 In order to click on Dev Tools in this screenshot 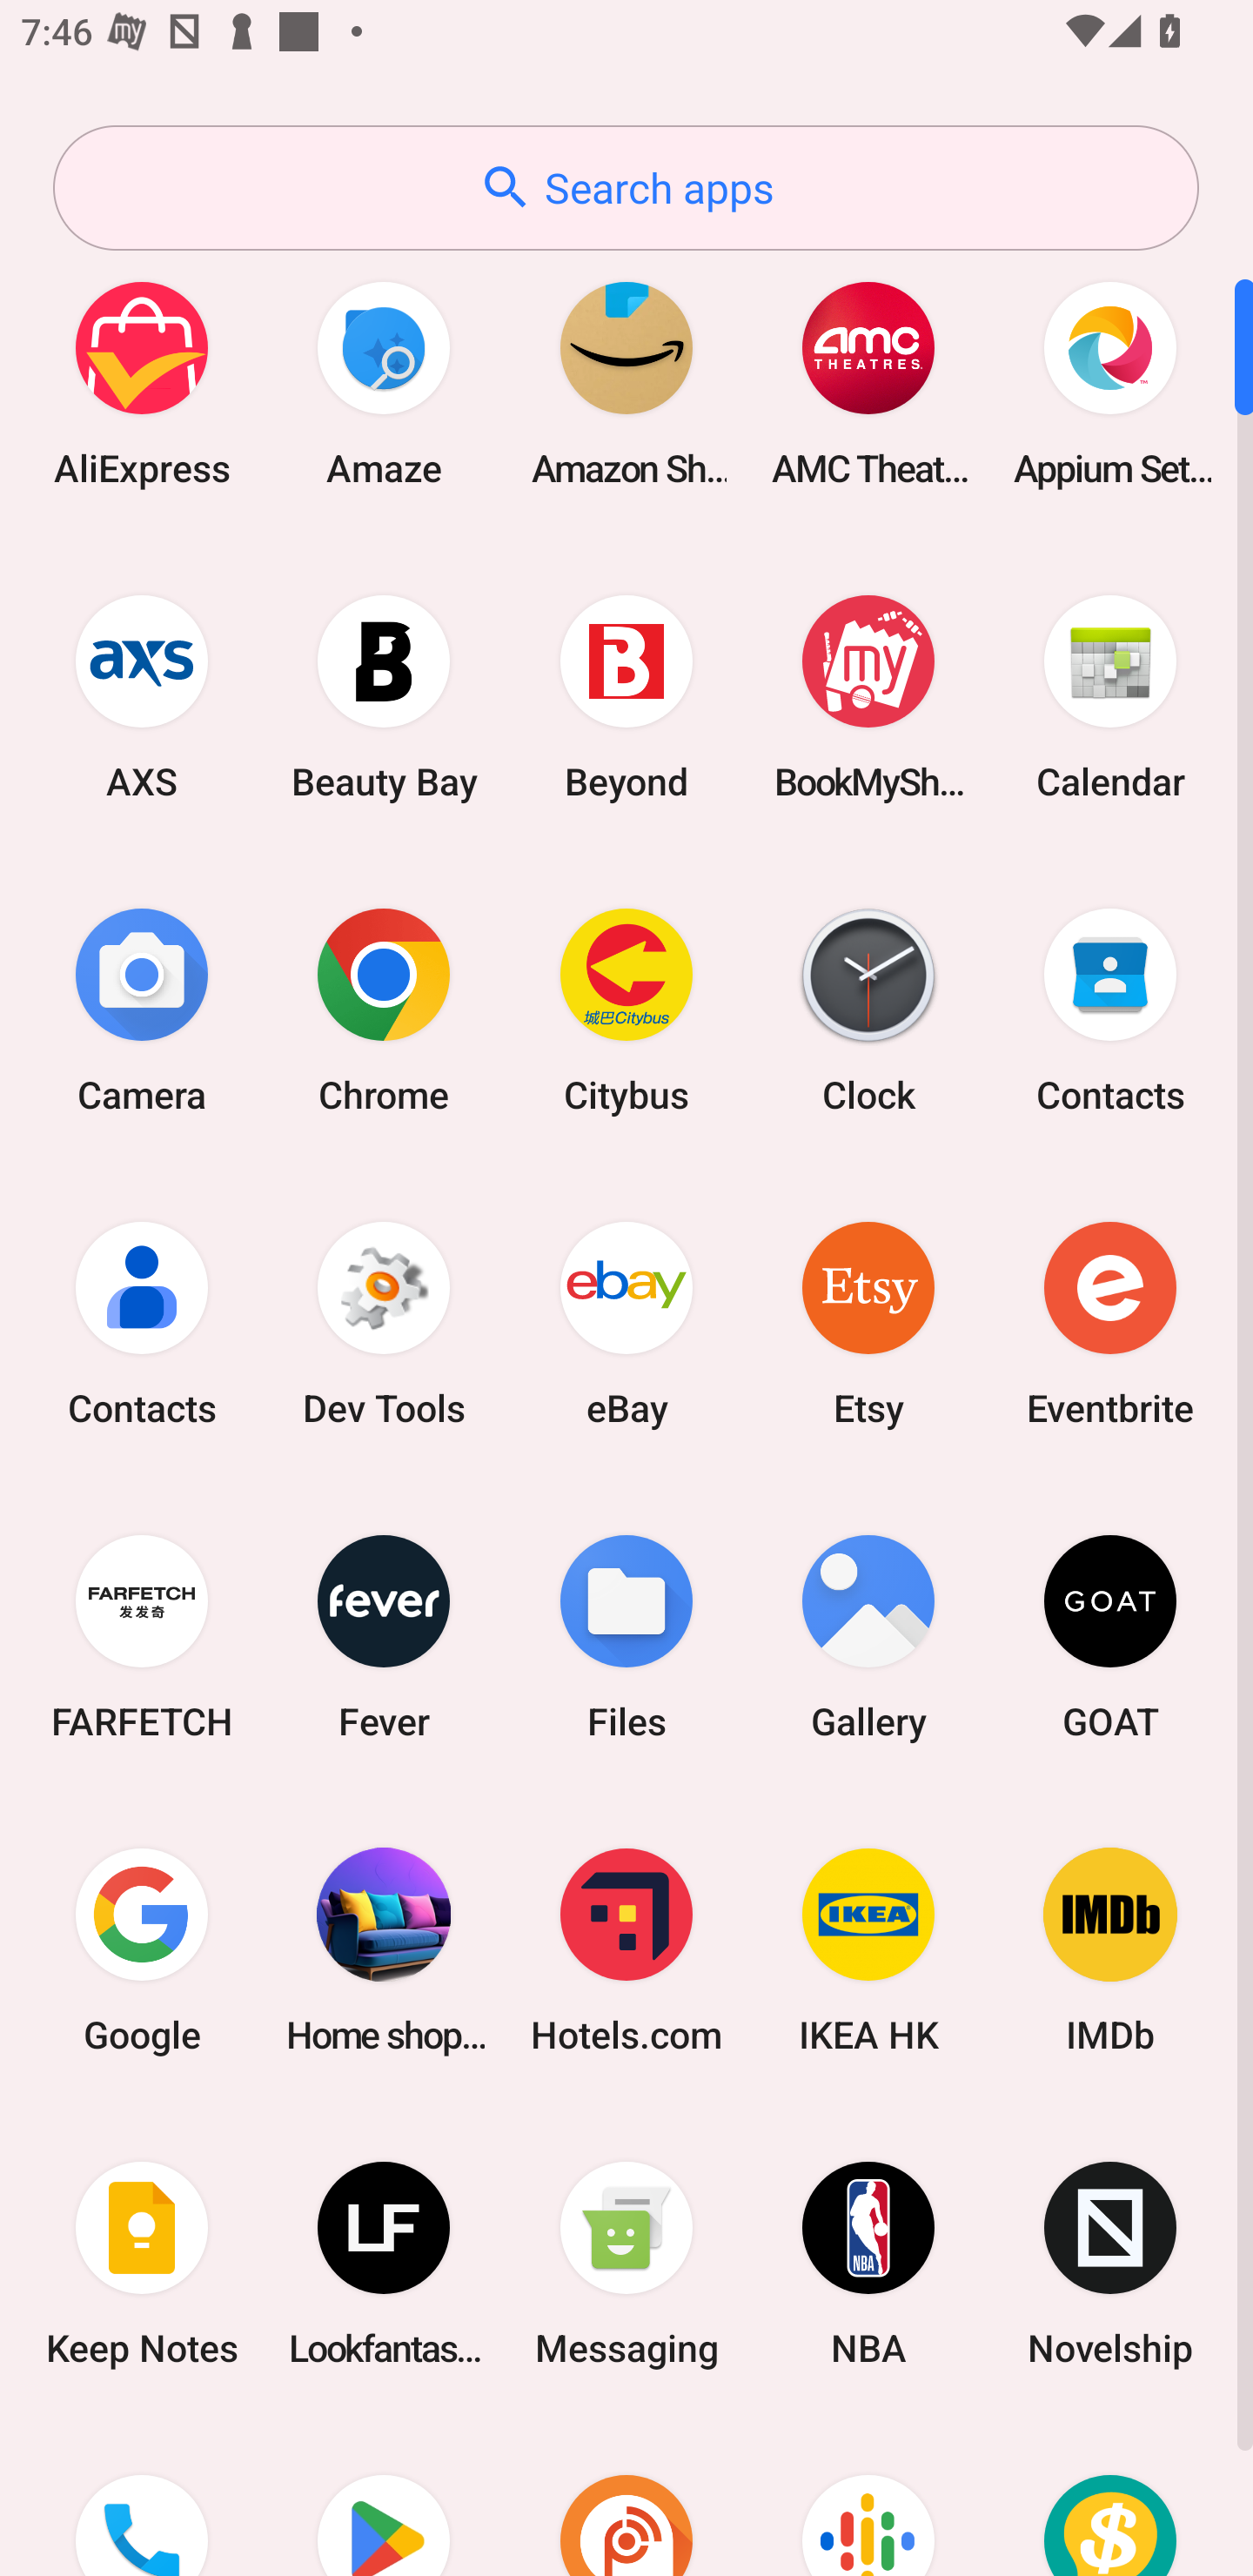, I will do `click(384, 1323)`.